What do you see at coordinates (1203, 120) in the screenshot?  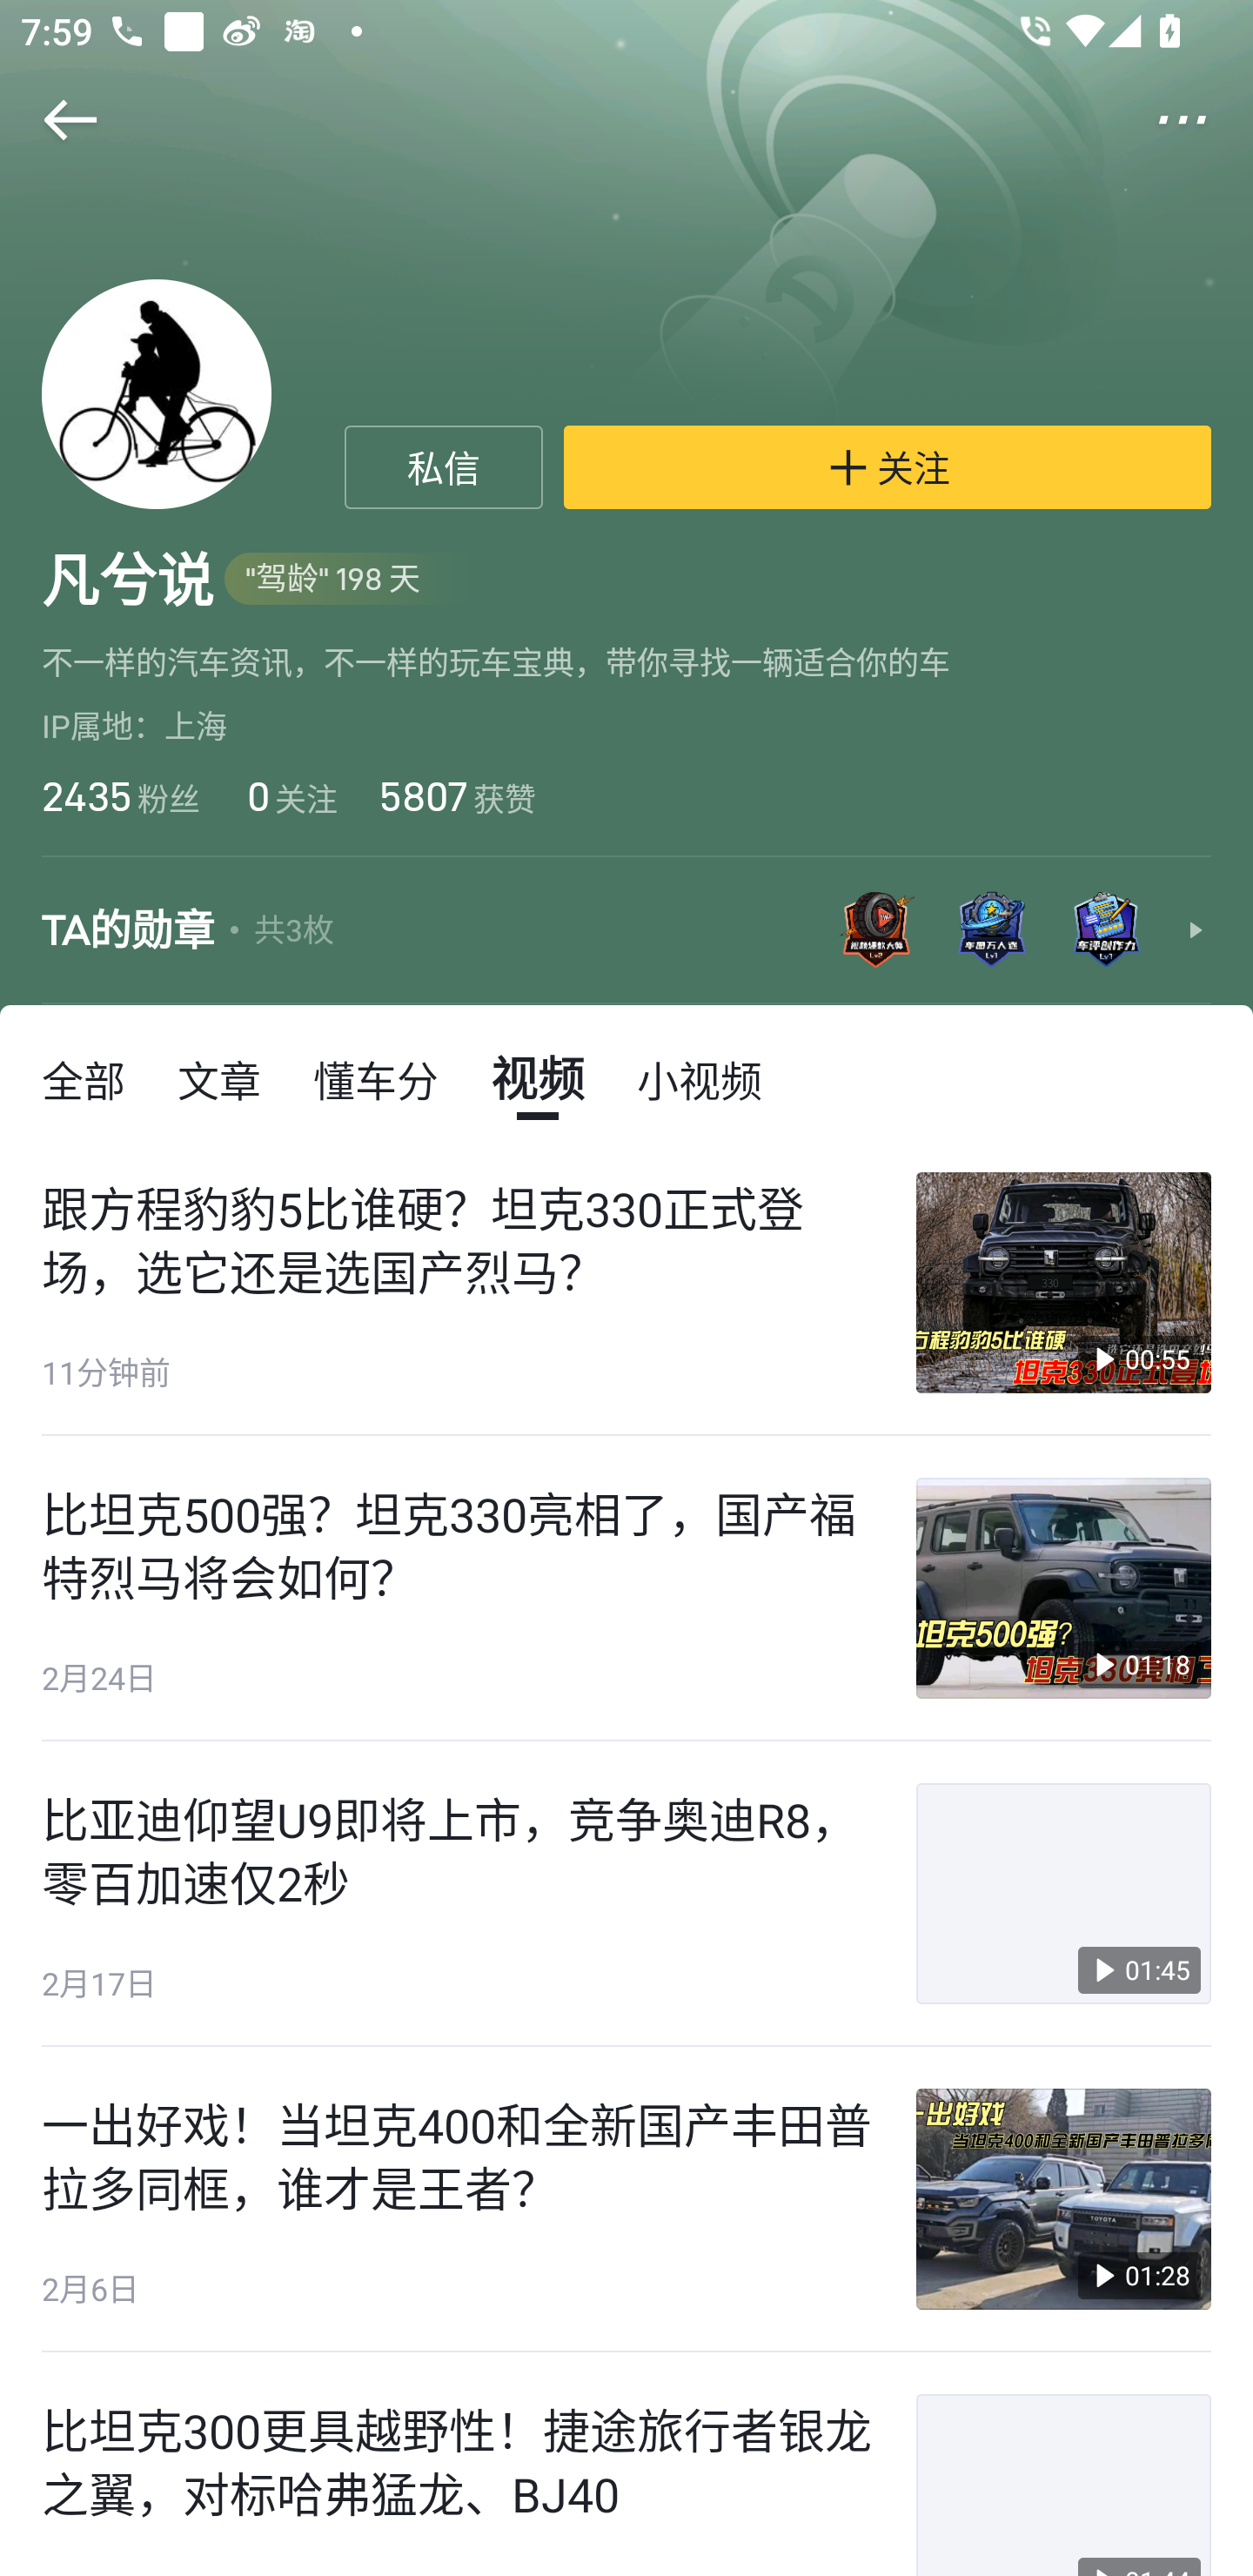 I see `` at bounding box center [1203, 120].